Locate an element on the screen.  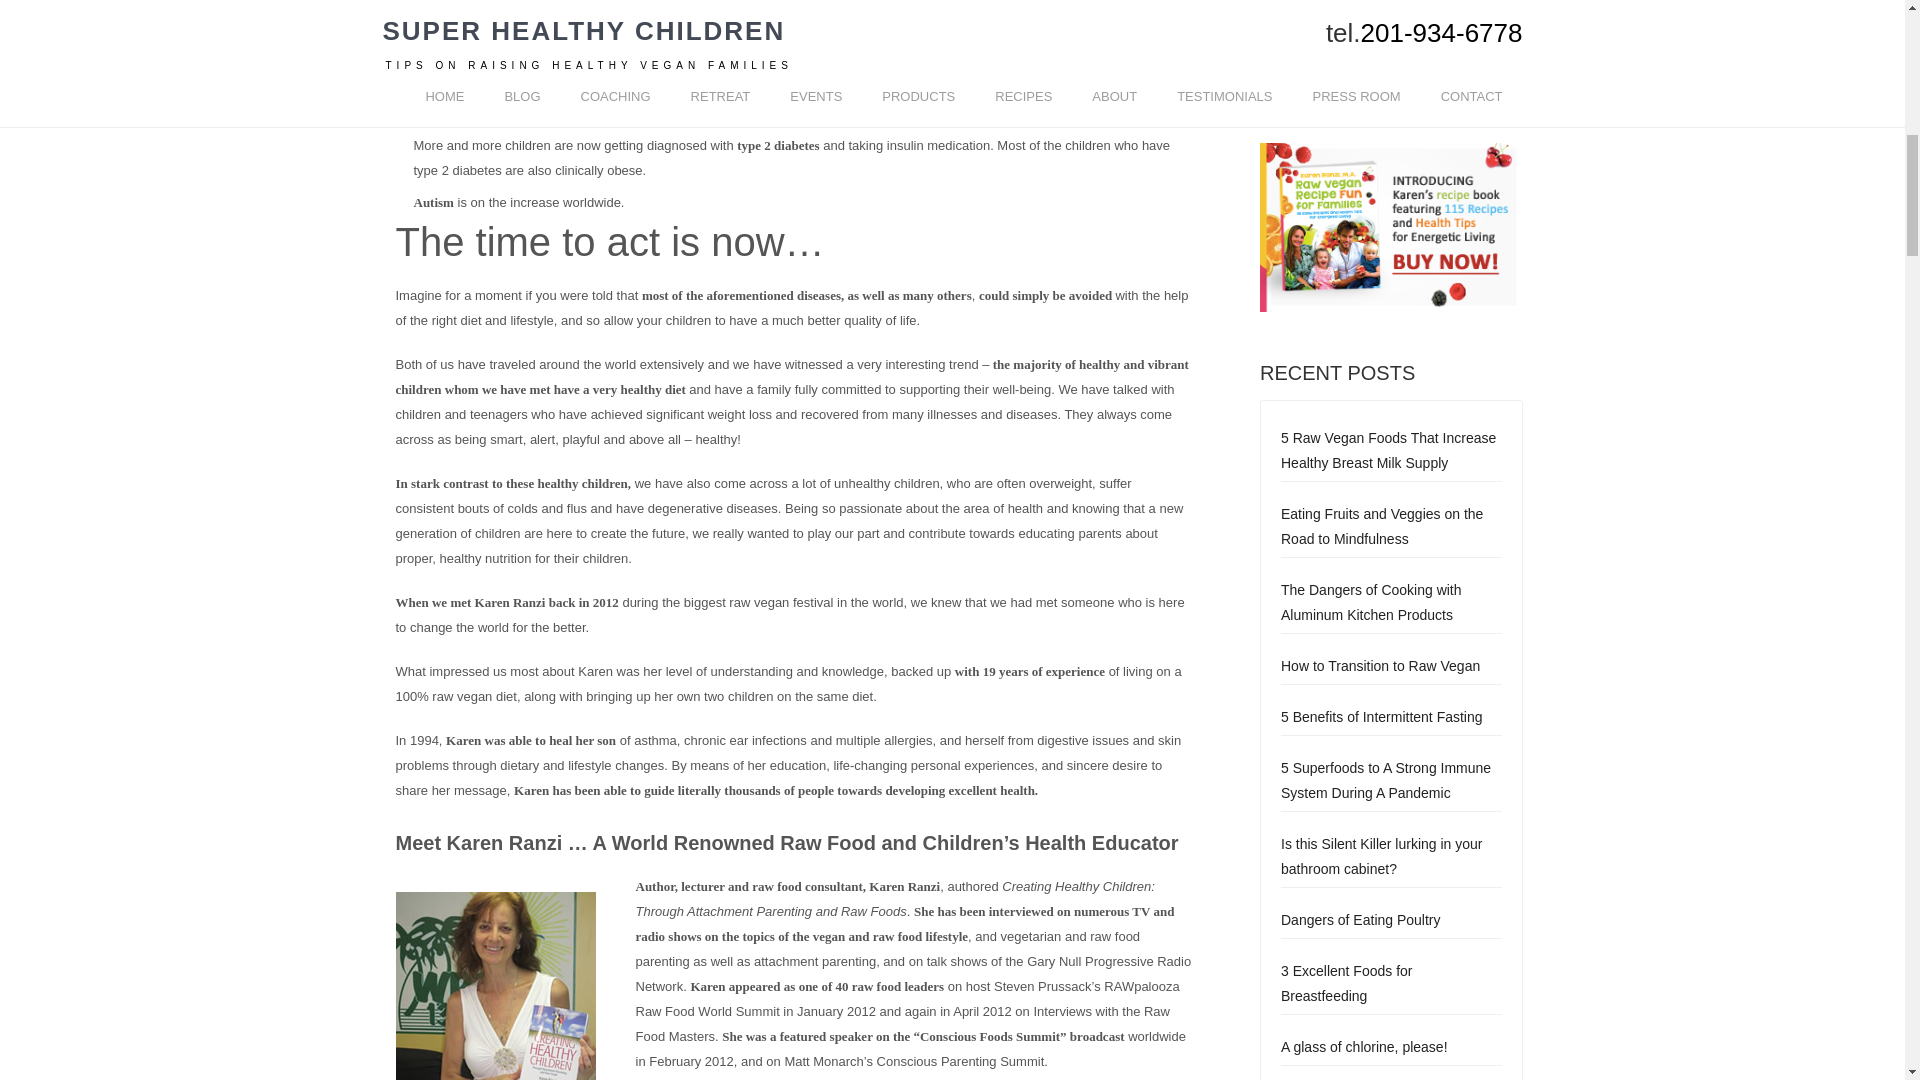
3 Excellent Foods for Breastfeeding is located at coordinates (1346, 984).